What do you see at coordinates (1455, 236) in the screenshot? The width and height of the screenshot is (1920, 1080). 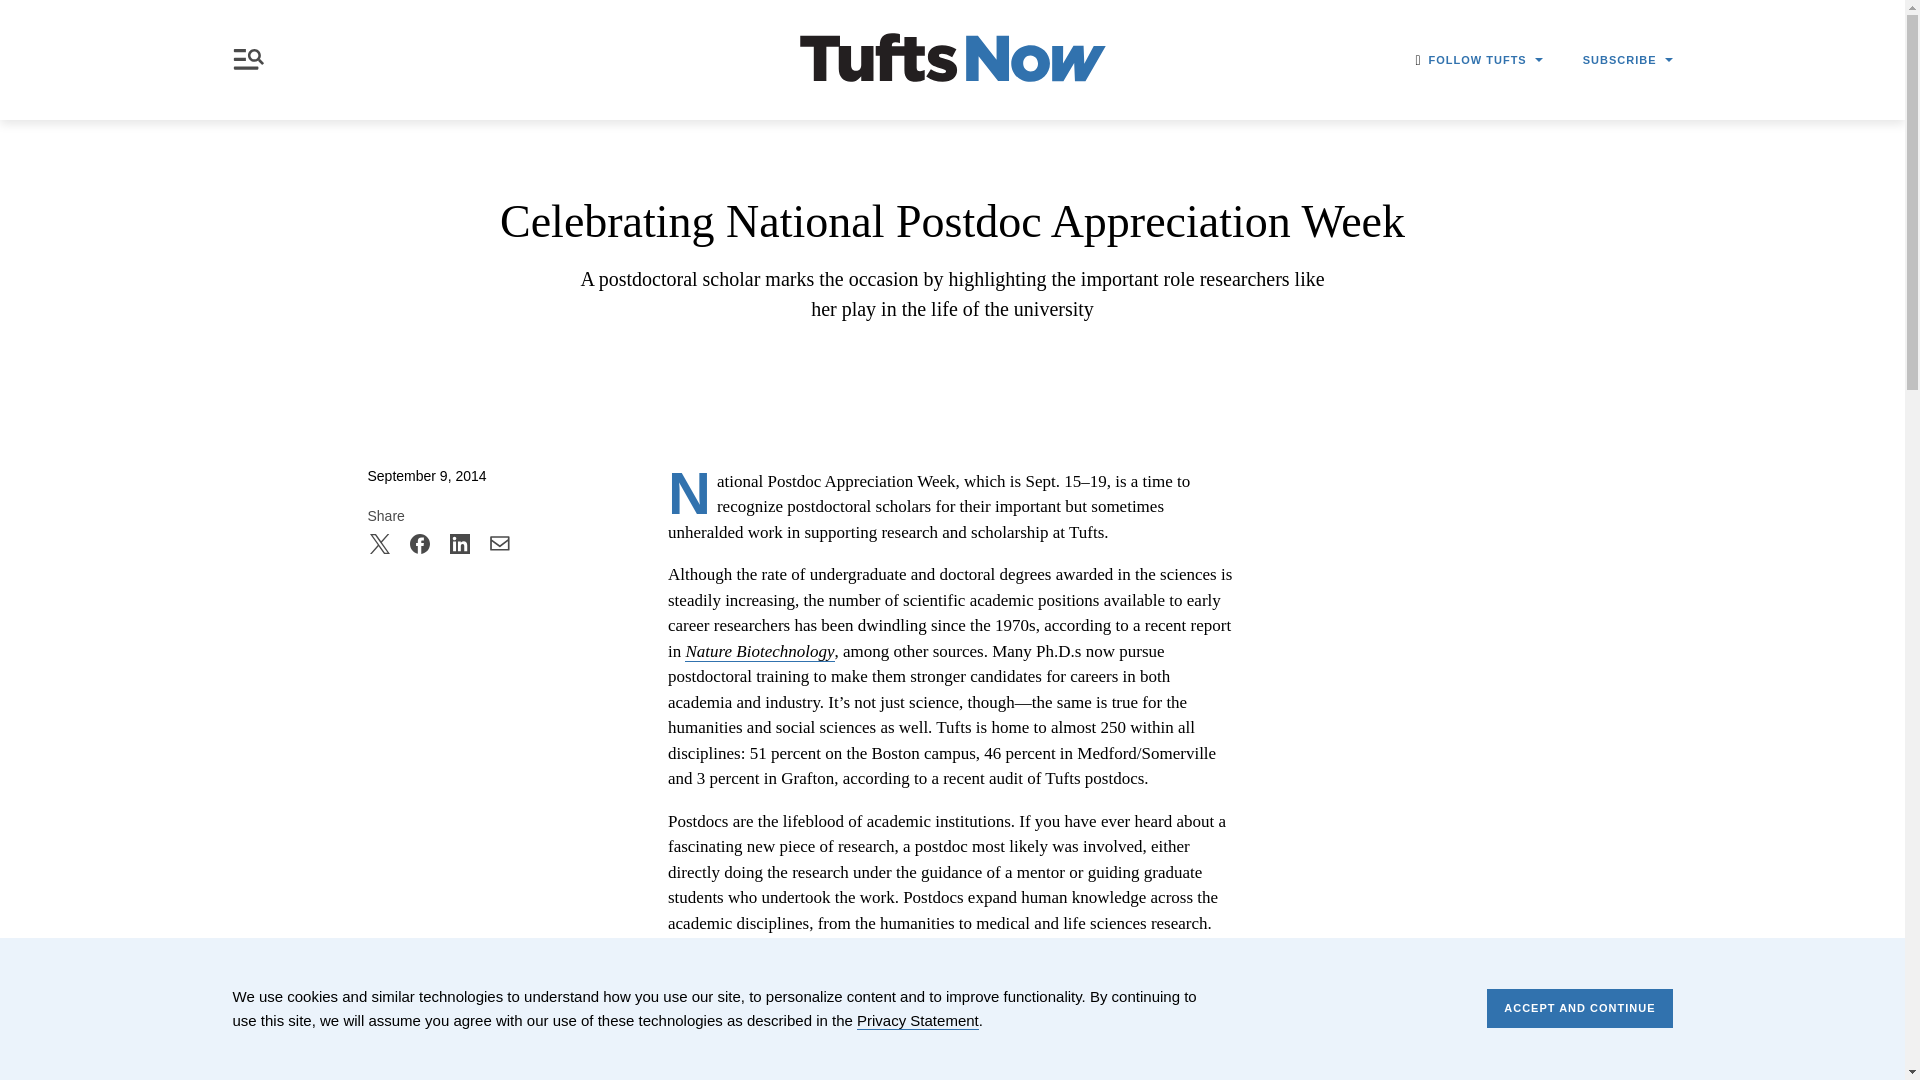 I see `Subscribe` at bounding box center [1455, 236].